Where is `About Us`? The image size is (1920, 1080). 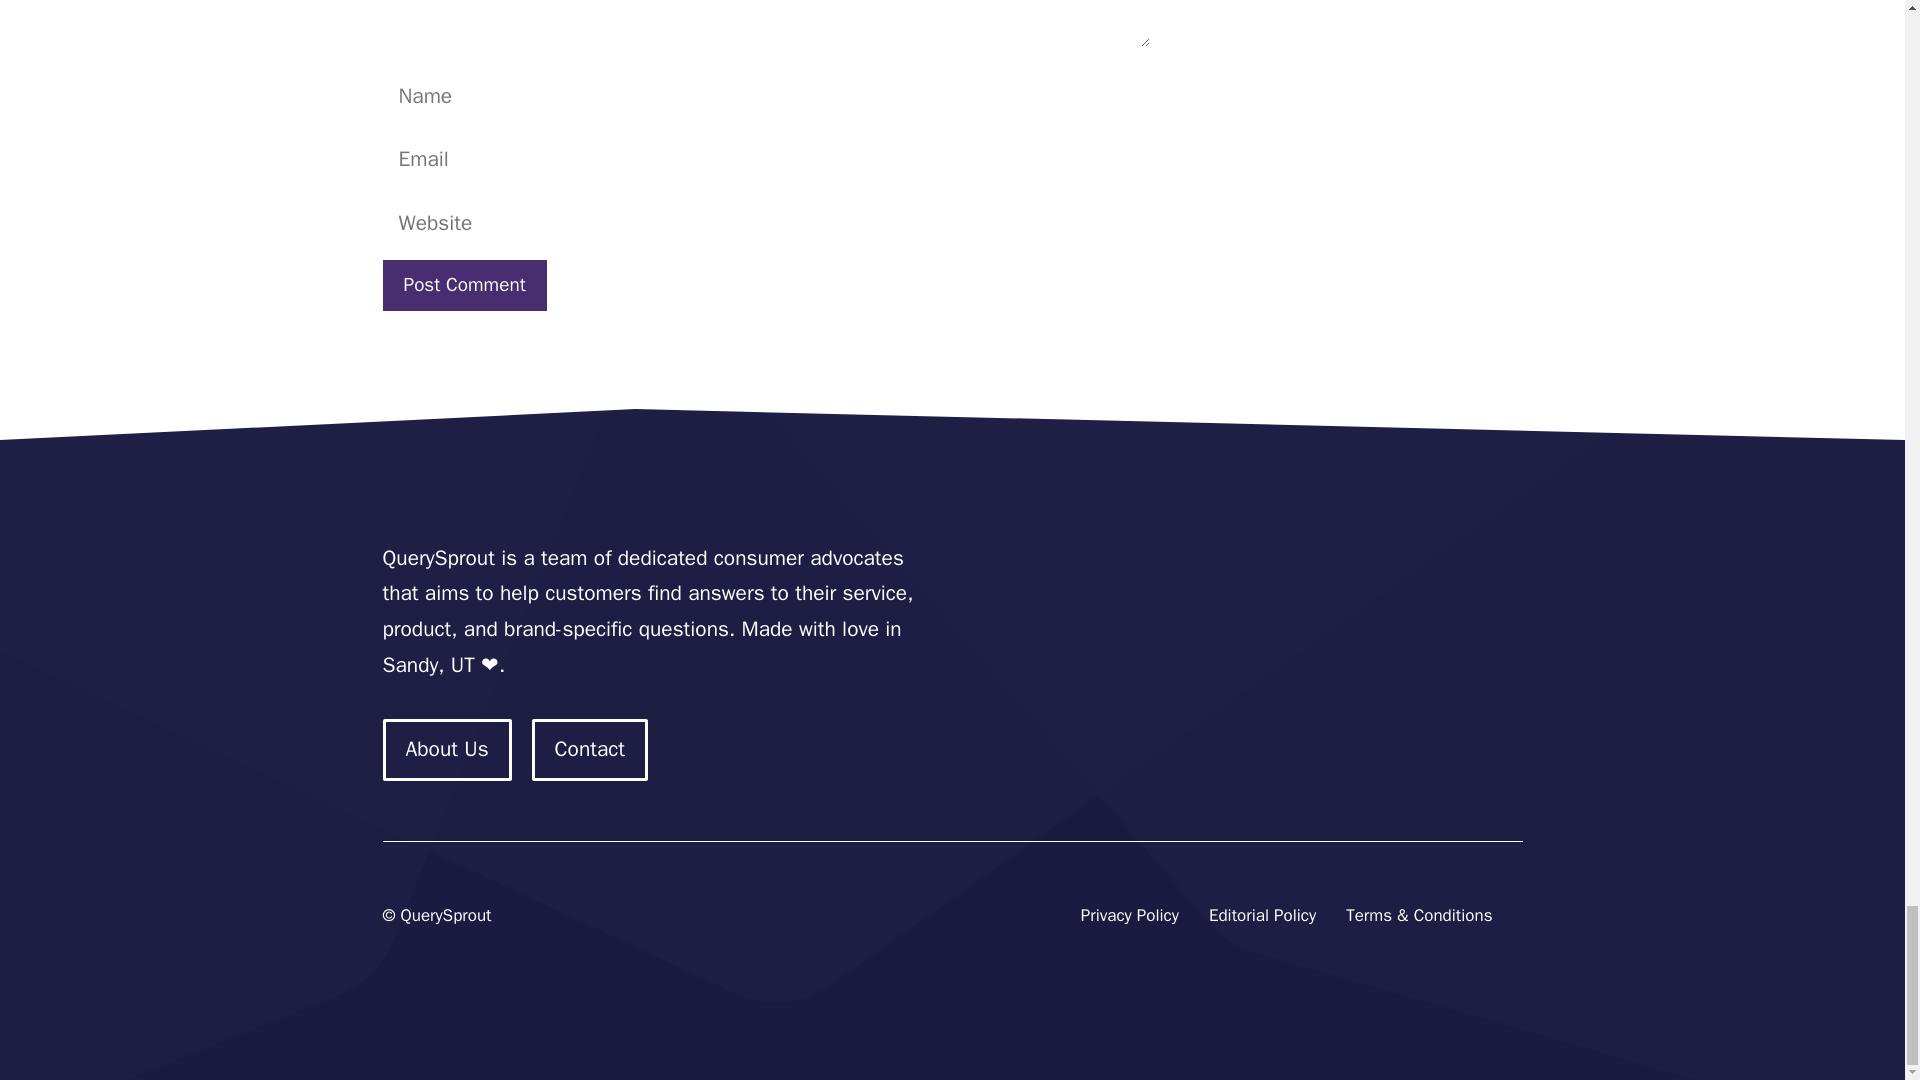 About Us is located at coordinates (446, 750).